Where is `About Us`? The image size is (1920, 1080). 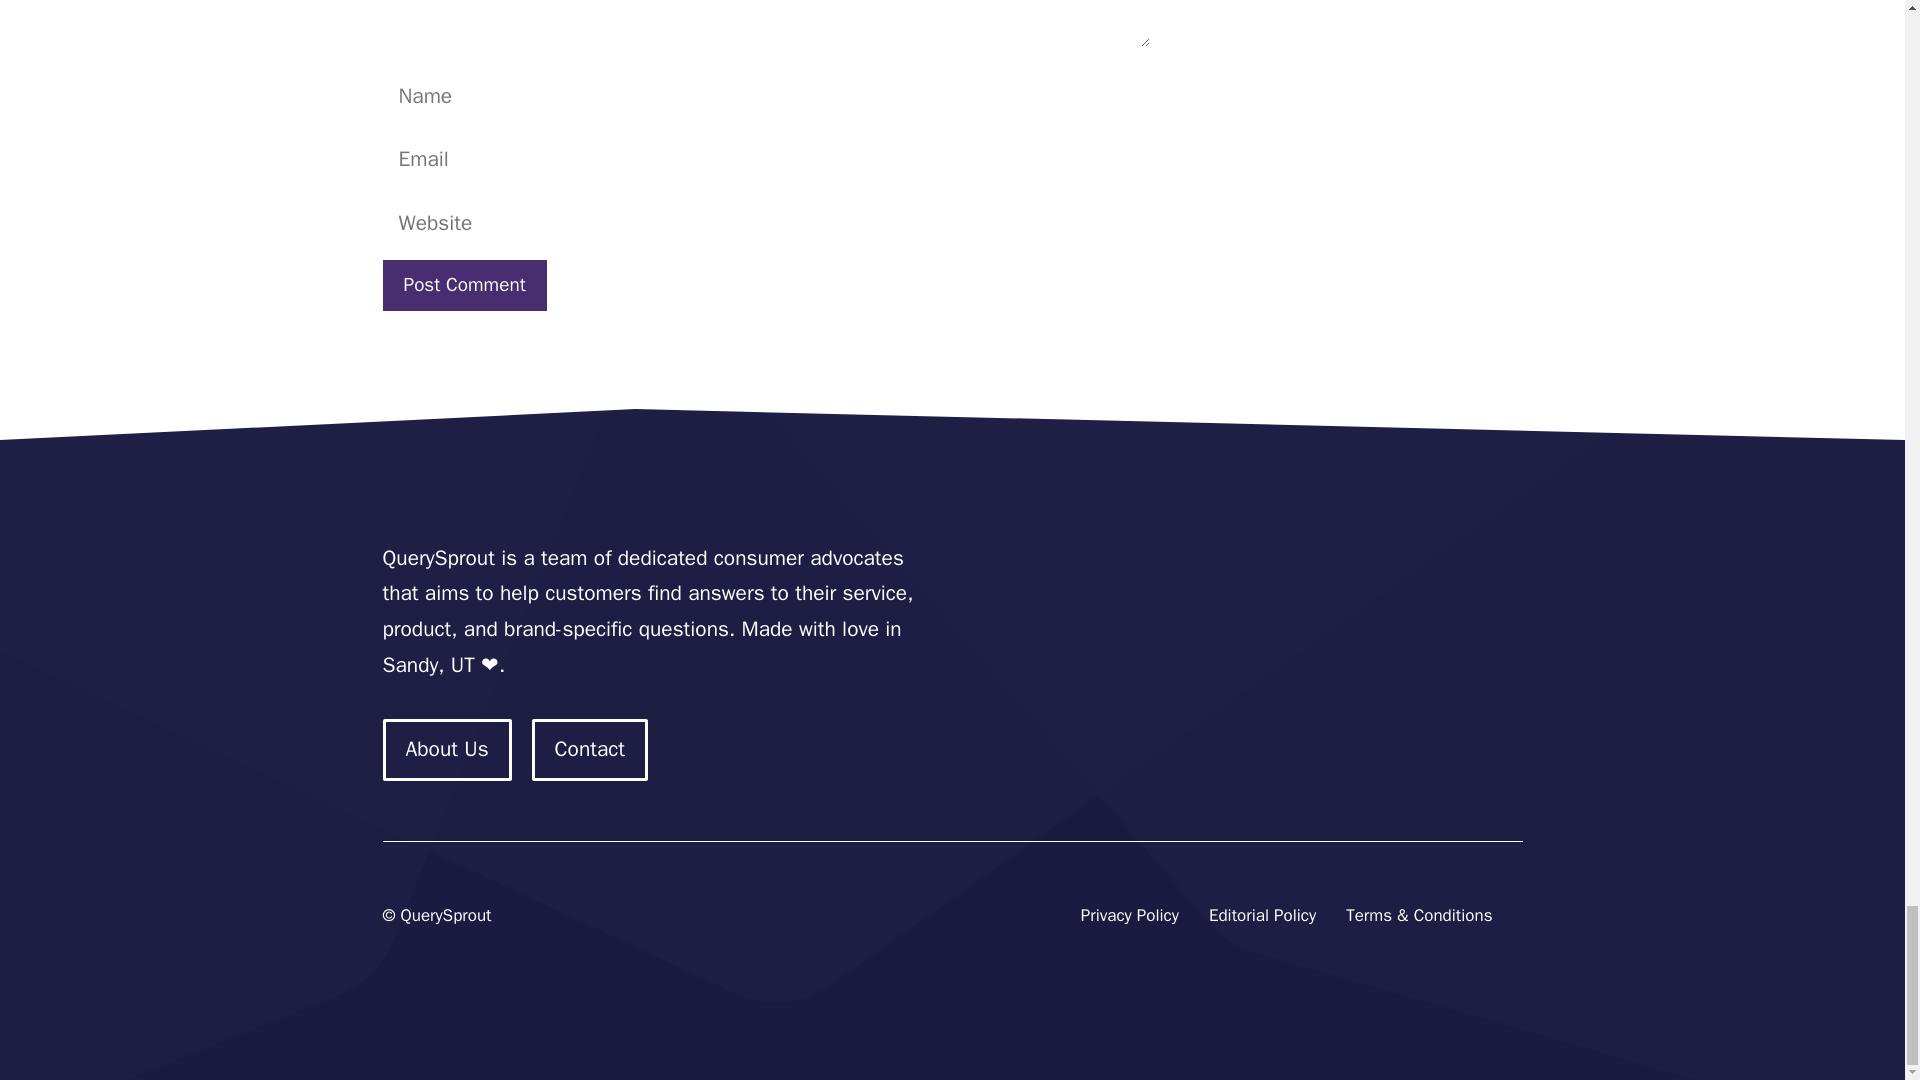 About Us is located at coordinates (446, 750).